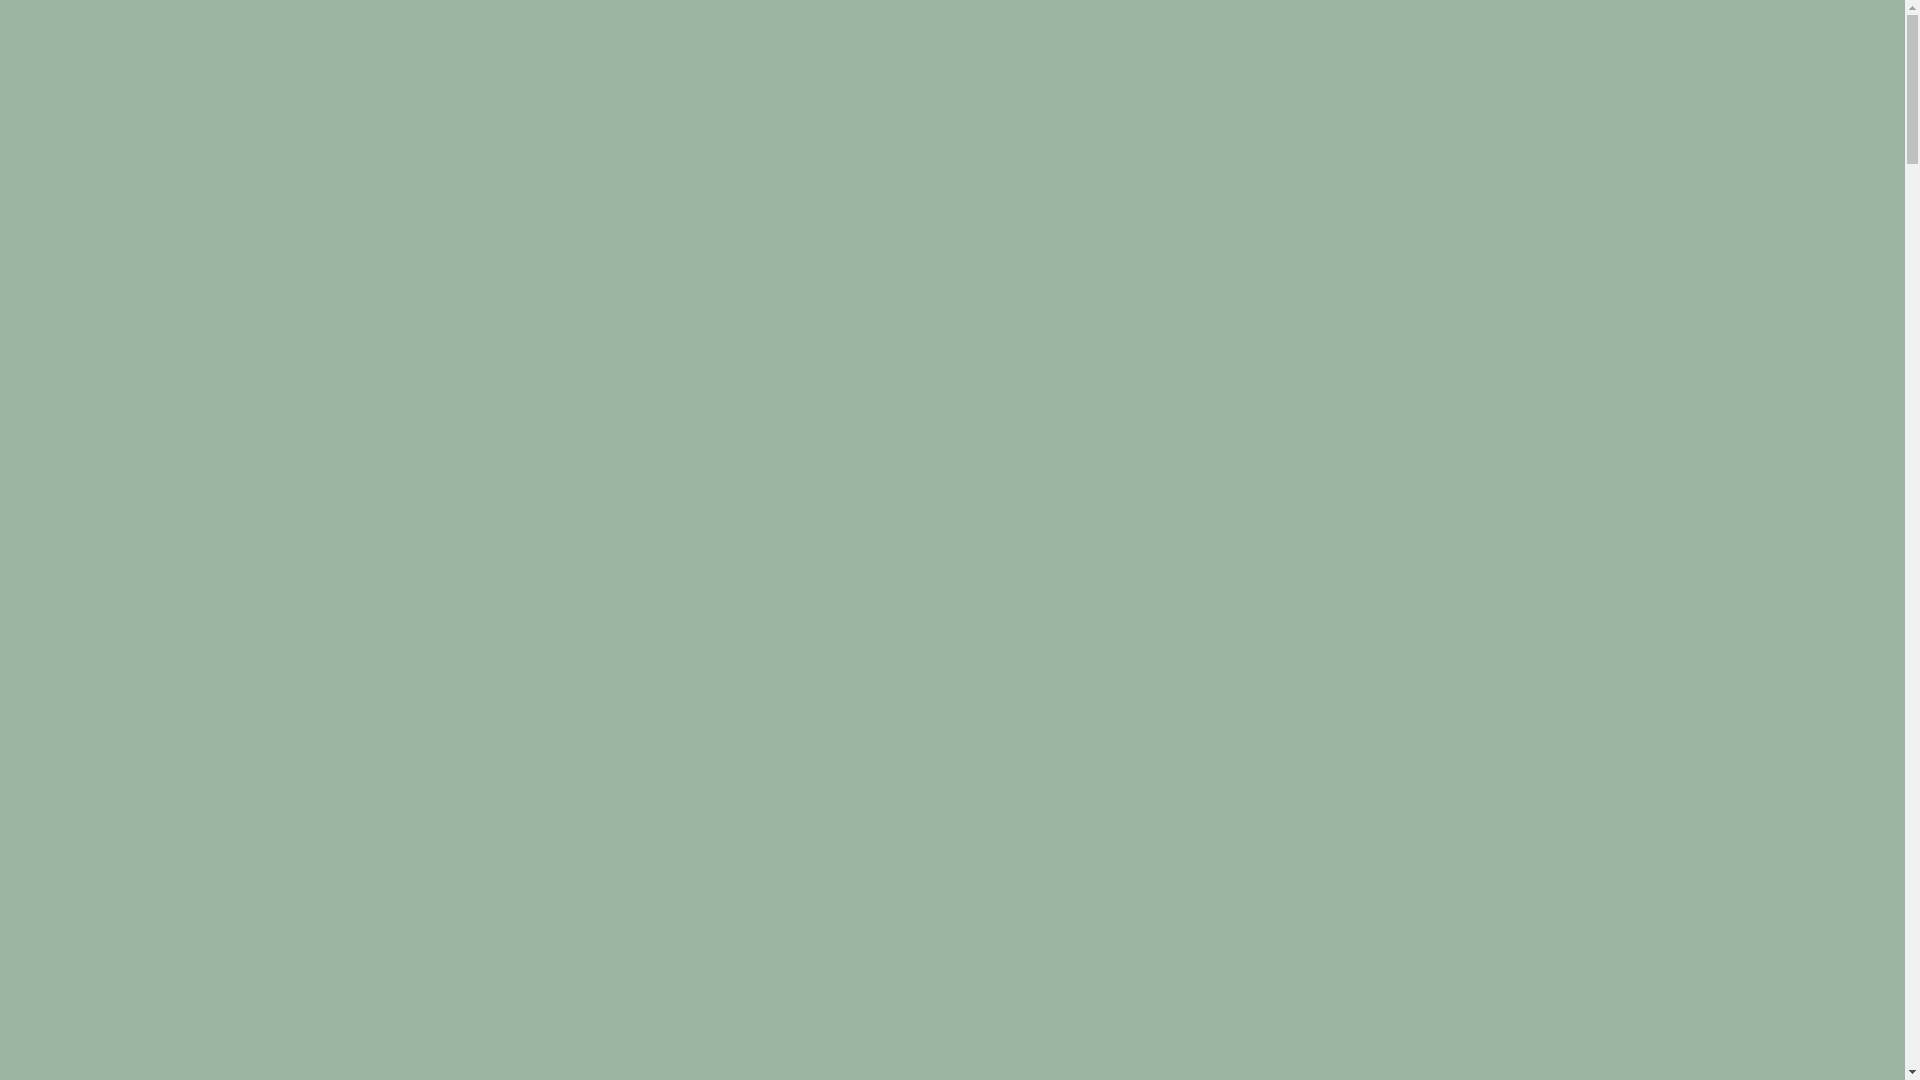  What do you see at coordinates (32, 120) in the screenshot?
I see `Log In` at bounding box center [32, 120].